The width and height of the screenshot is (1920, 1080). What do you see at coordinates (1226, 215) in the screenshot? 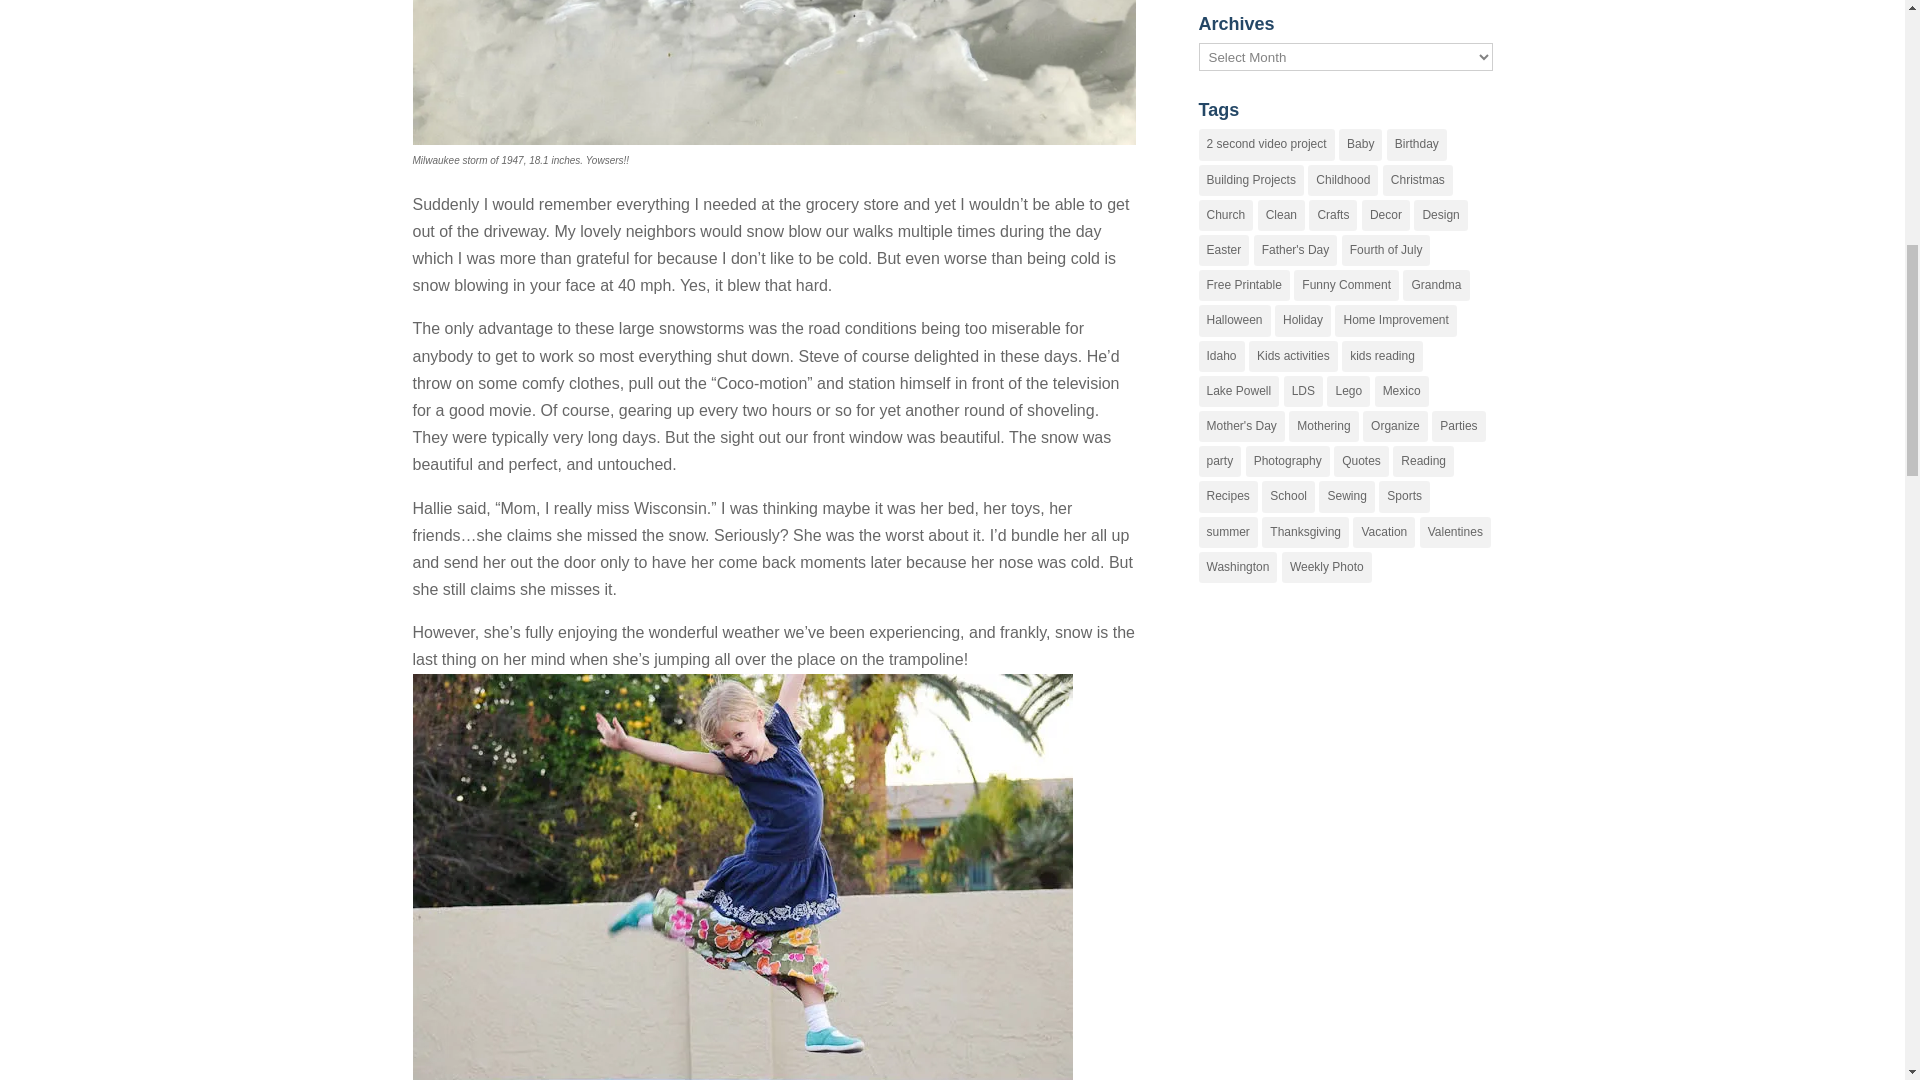
I see `Church` at bounding box center [1226, 215].